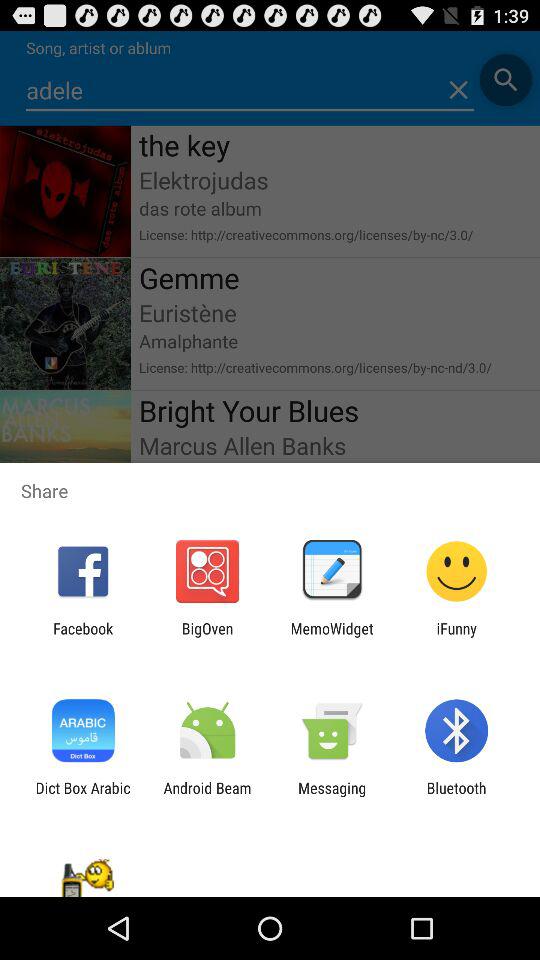 This screenshot has width=540, height=960. Describe the element at coordinates (332, 796) in the screenshot. I see `launch the icon to the right of android beam icon` at that location.